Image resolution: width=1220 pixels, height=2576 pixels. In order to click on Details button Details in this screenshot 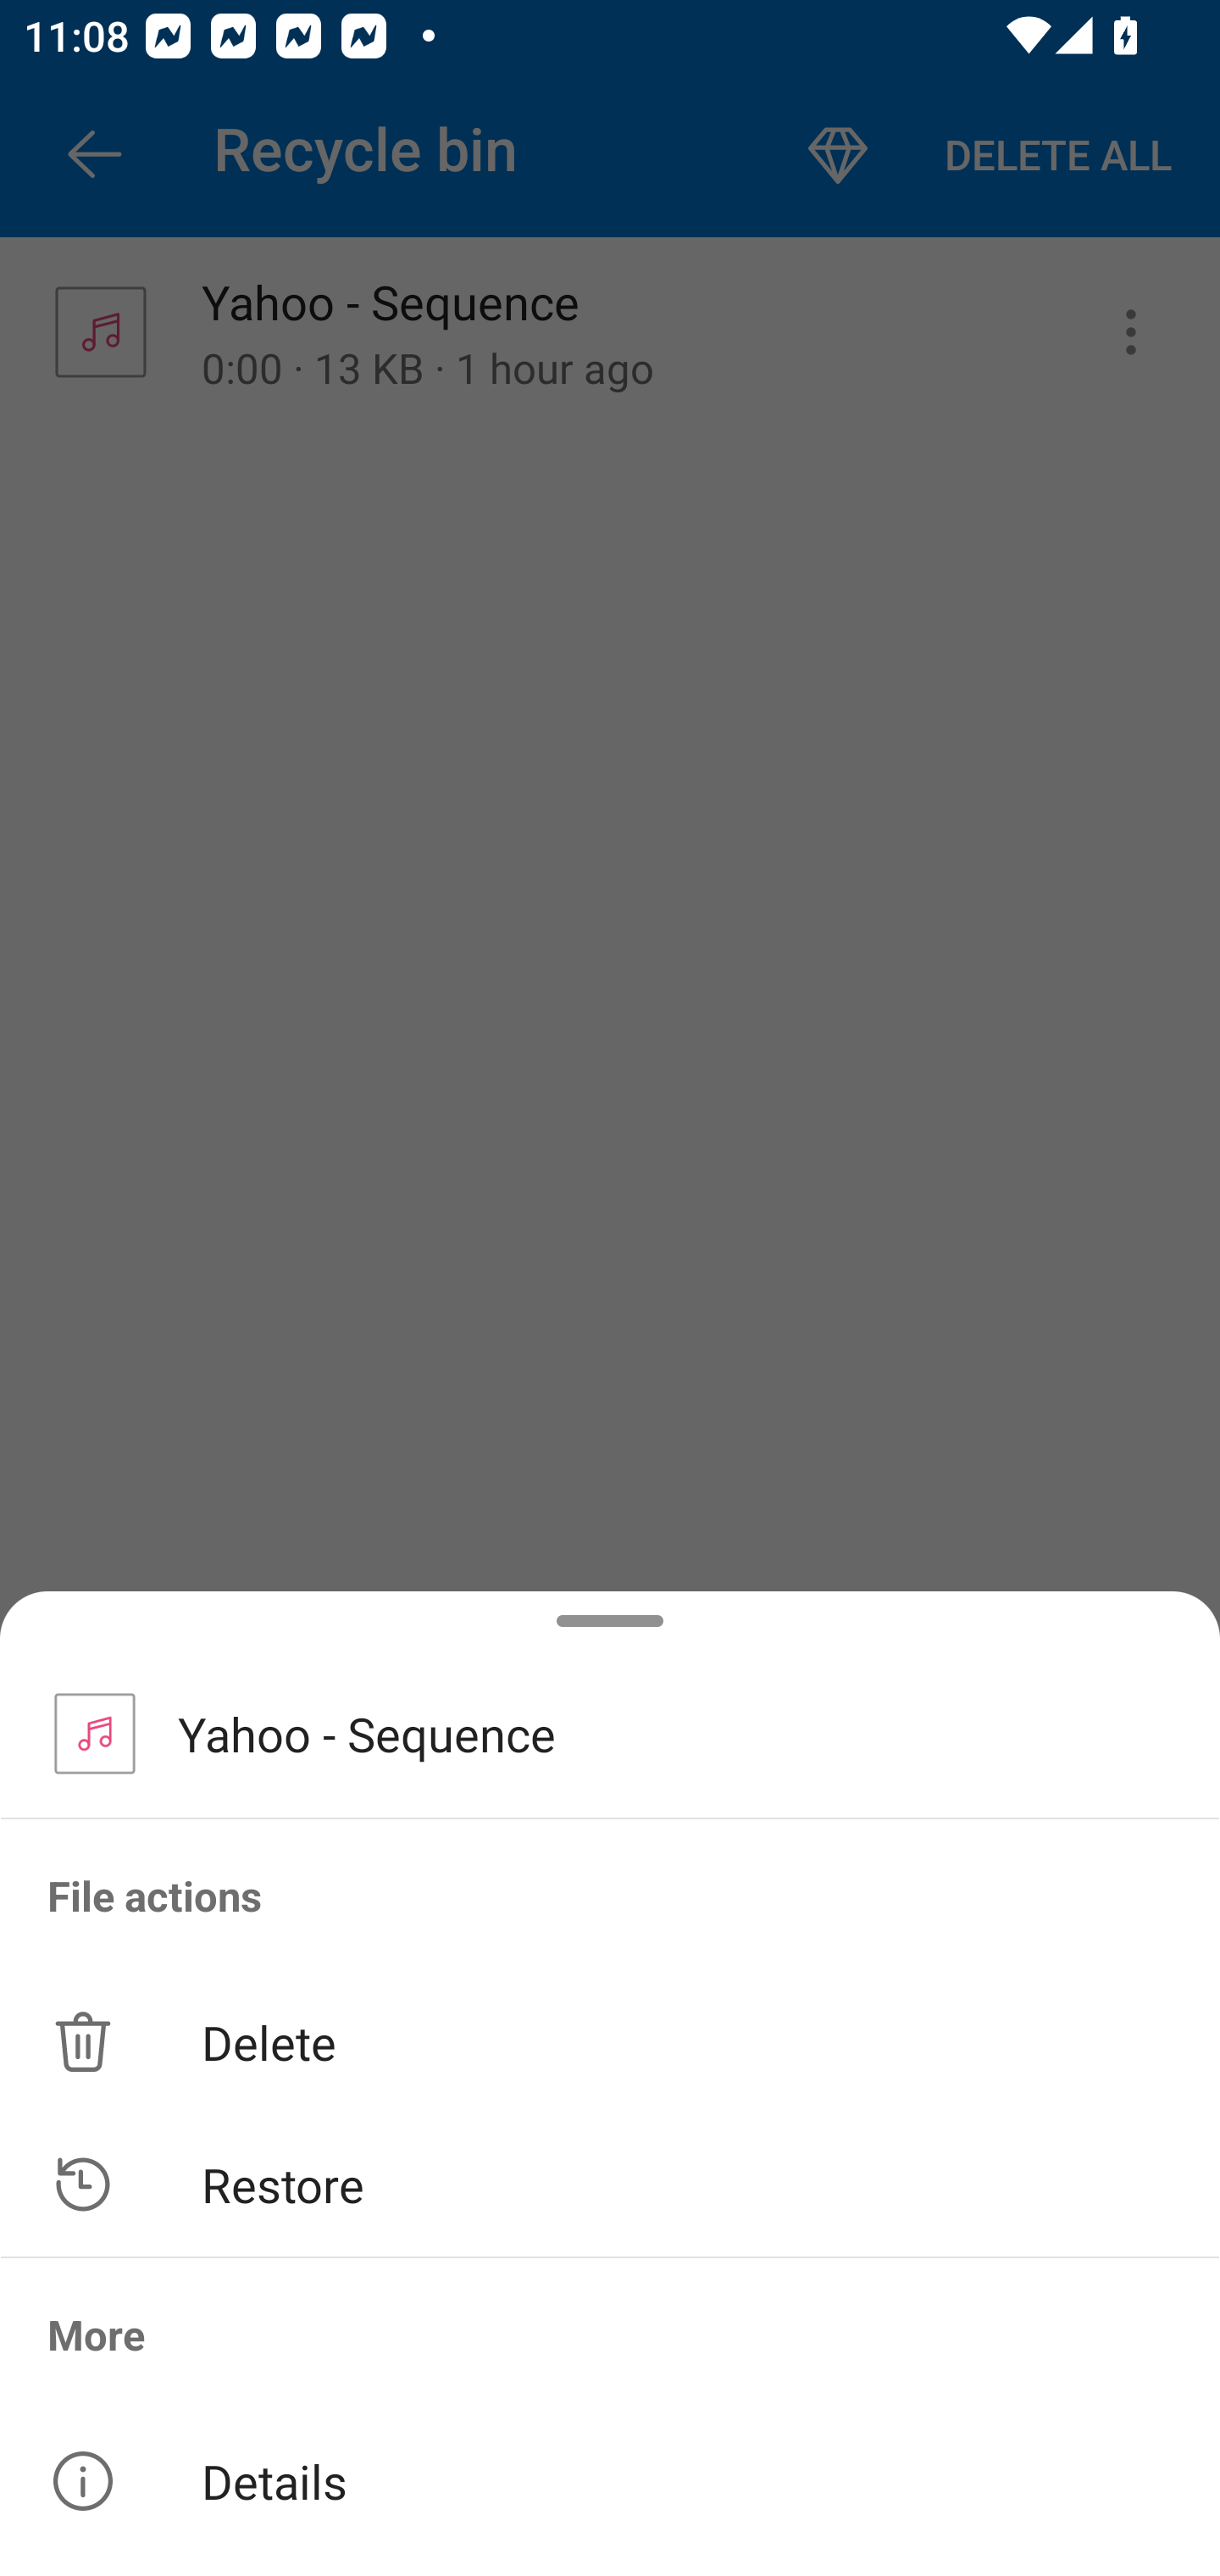, I will do `click(610, 2481)`.